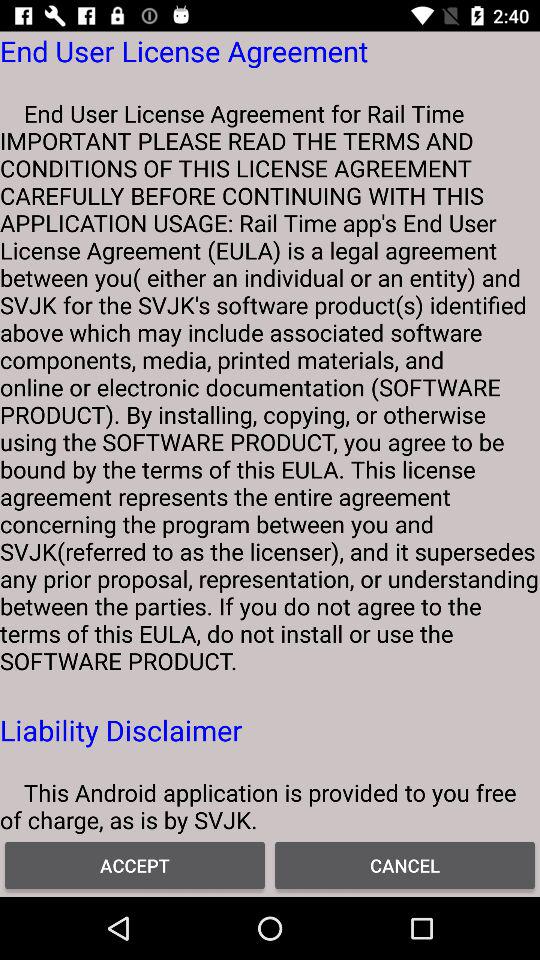  I want to click on turn on the icon next to the cancel icon, so click(135, 864).